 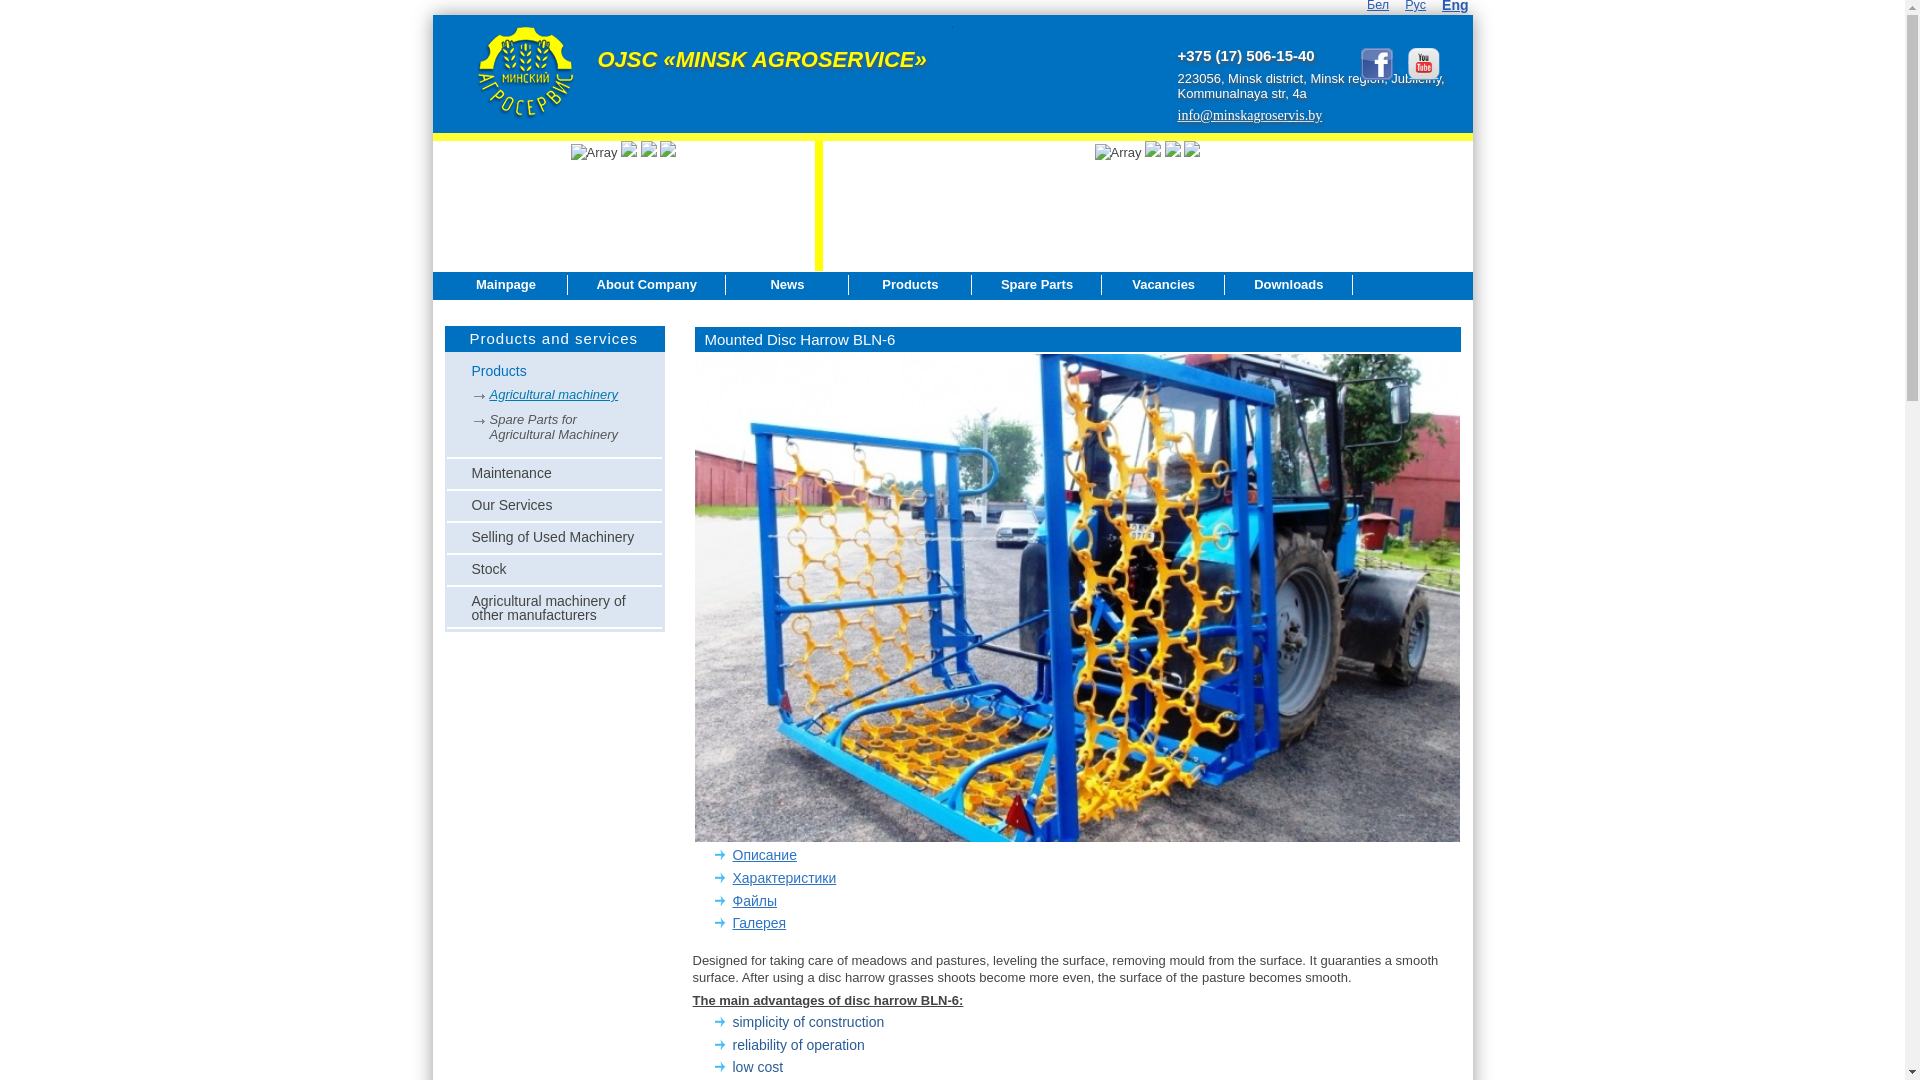 What do you see at coordinates (1164, 285) in the screenshot?
I see `Vacancies` at bounding box center [1164, 285].